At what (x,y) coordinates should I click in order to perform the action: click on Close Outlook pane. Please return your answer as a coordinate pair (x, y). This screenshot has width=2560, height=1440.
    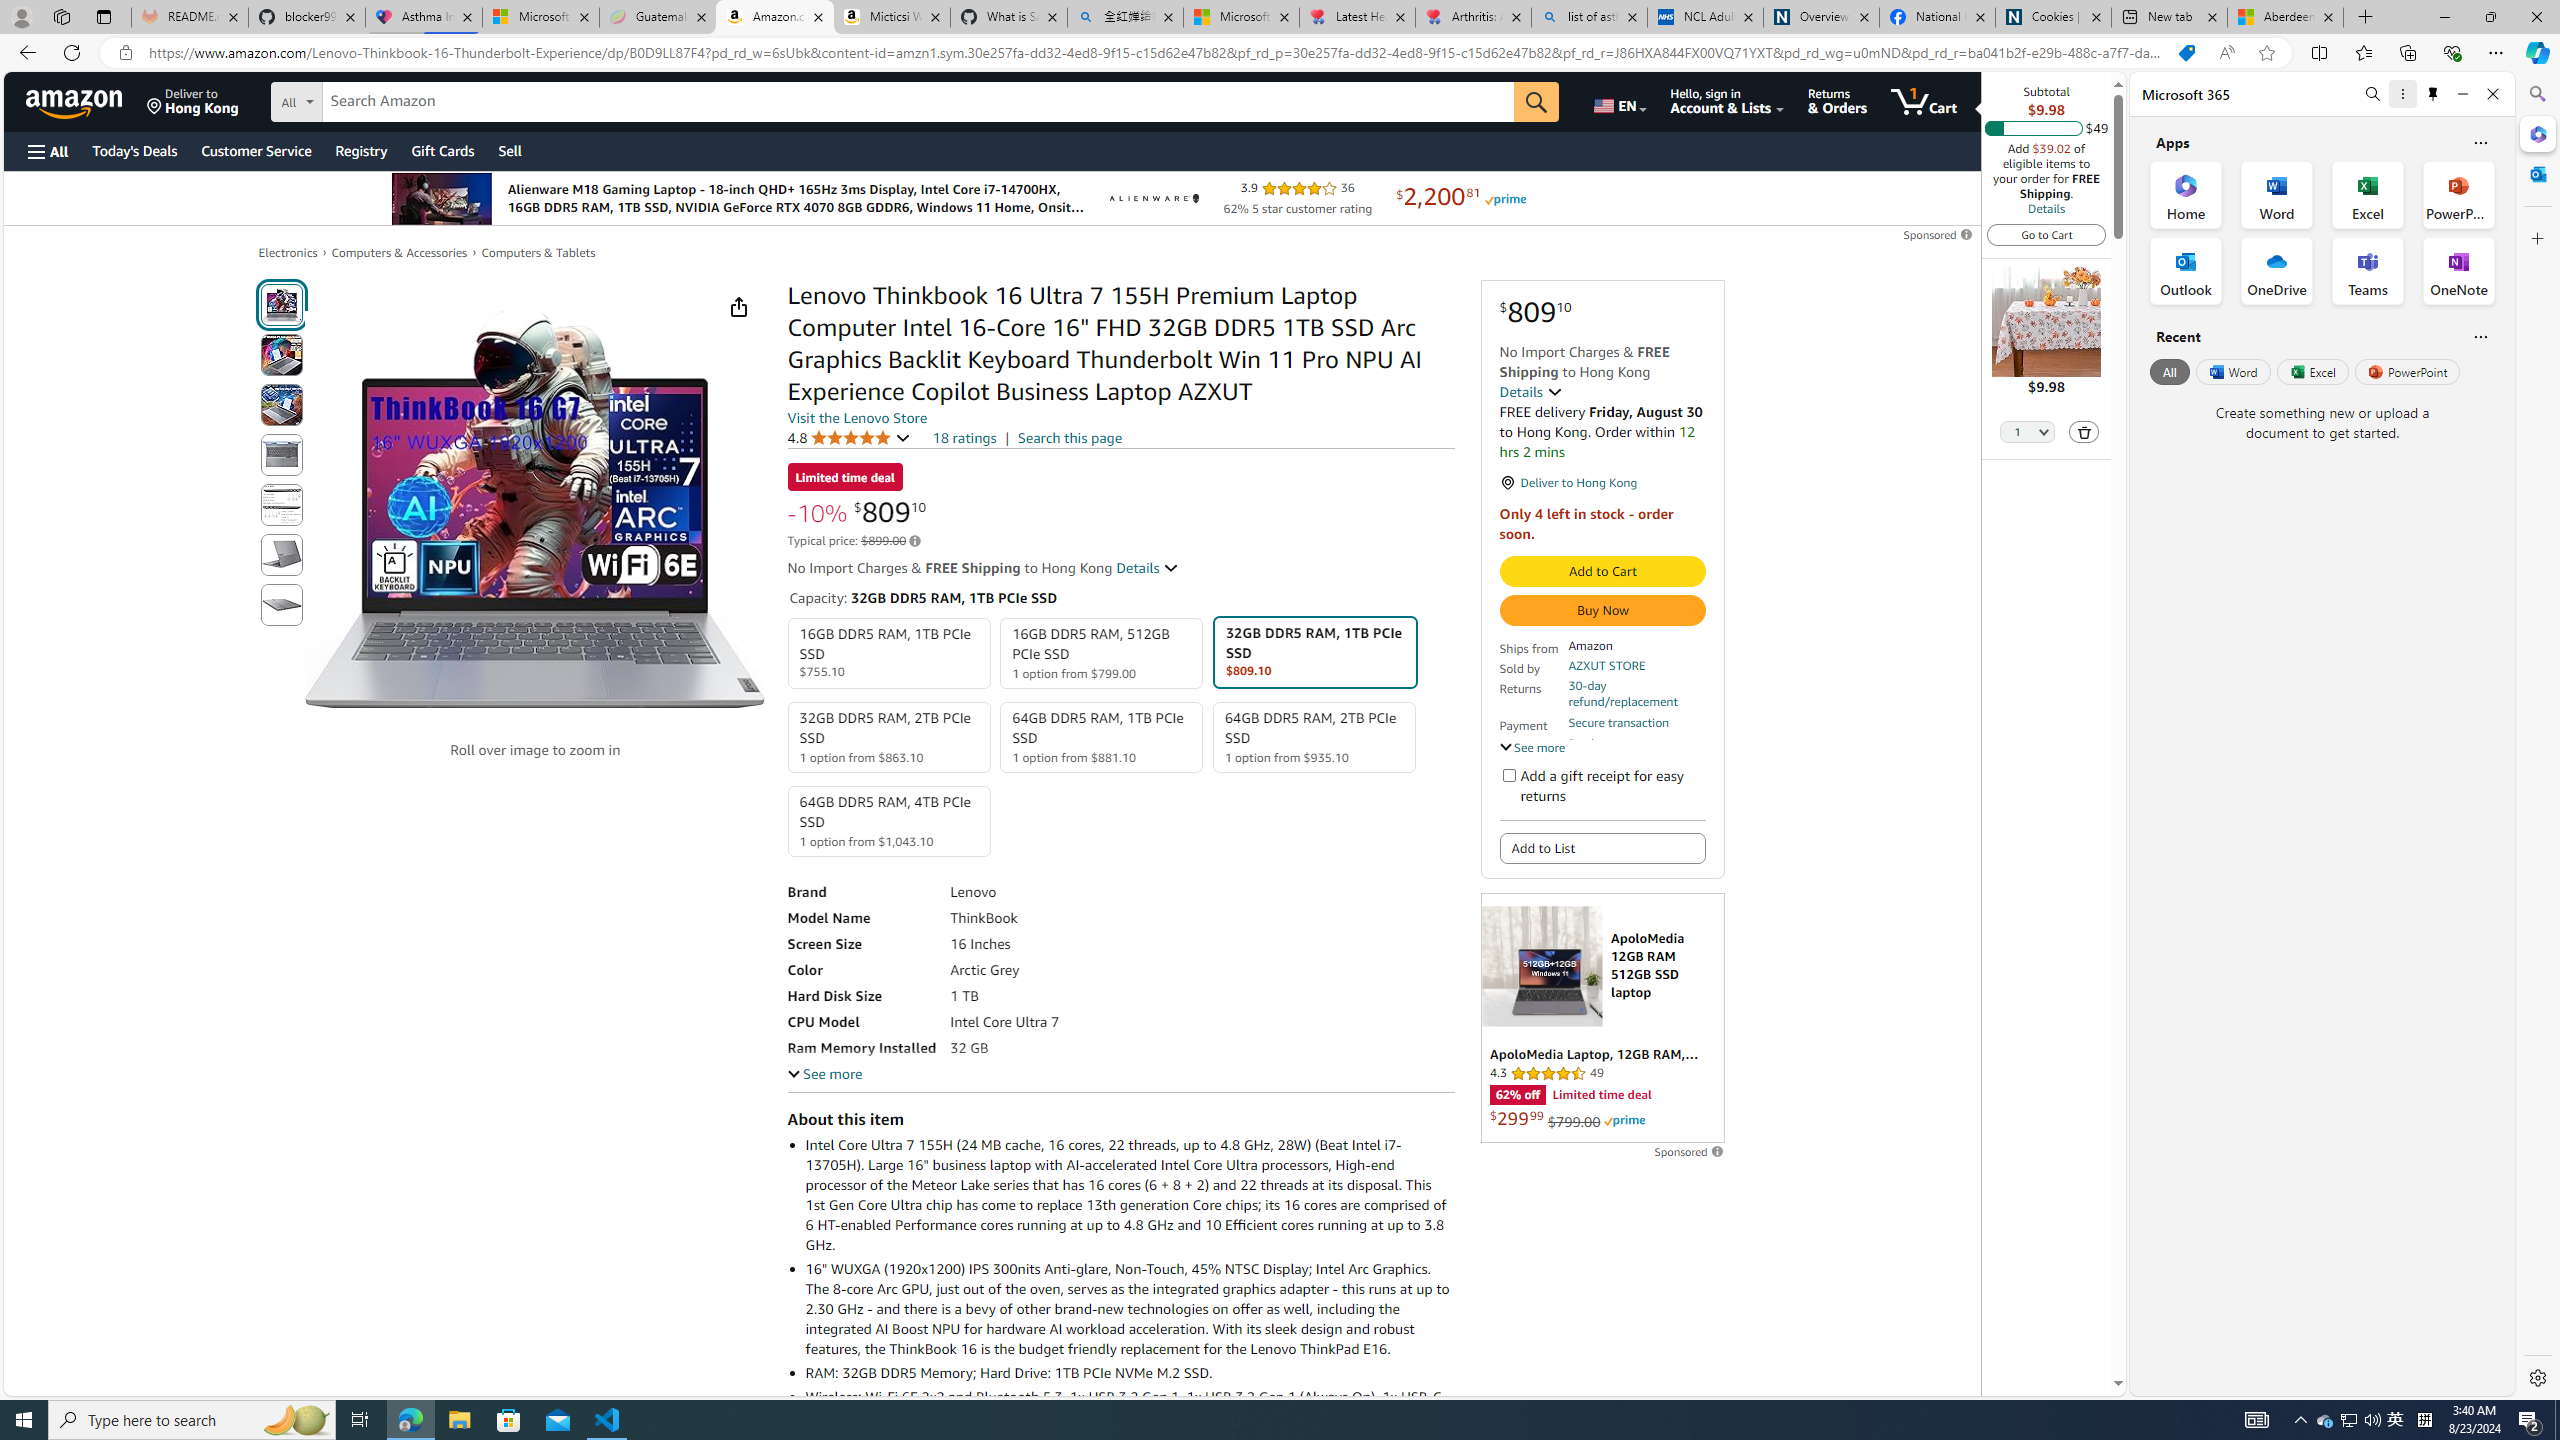
    Looking at the image, I should click on (2536, 173).